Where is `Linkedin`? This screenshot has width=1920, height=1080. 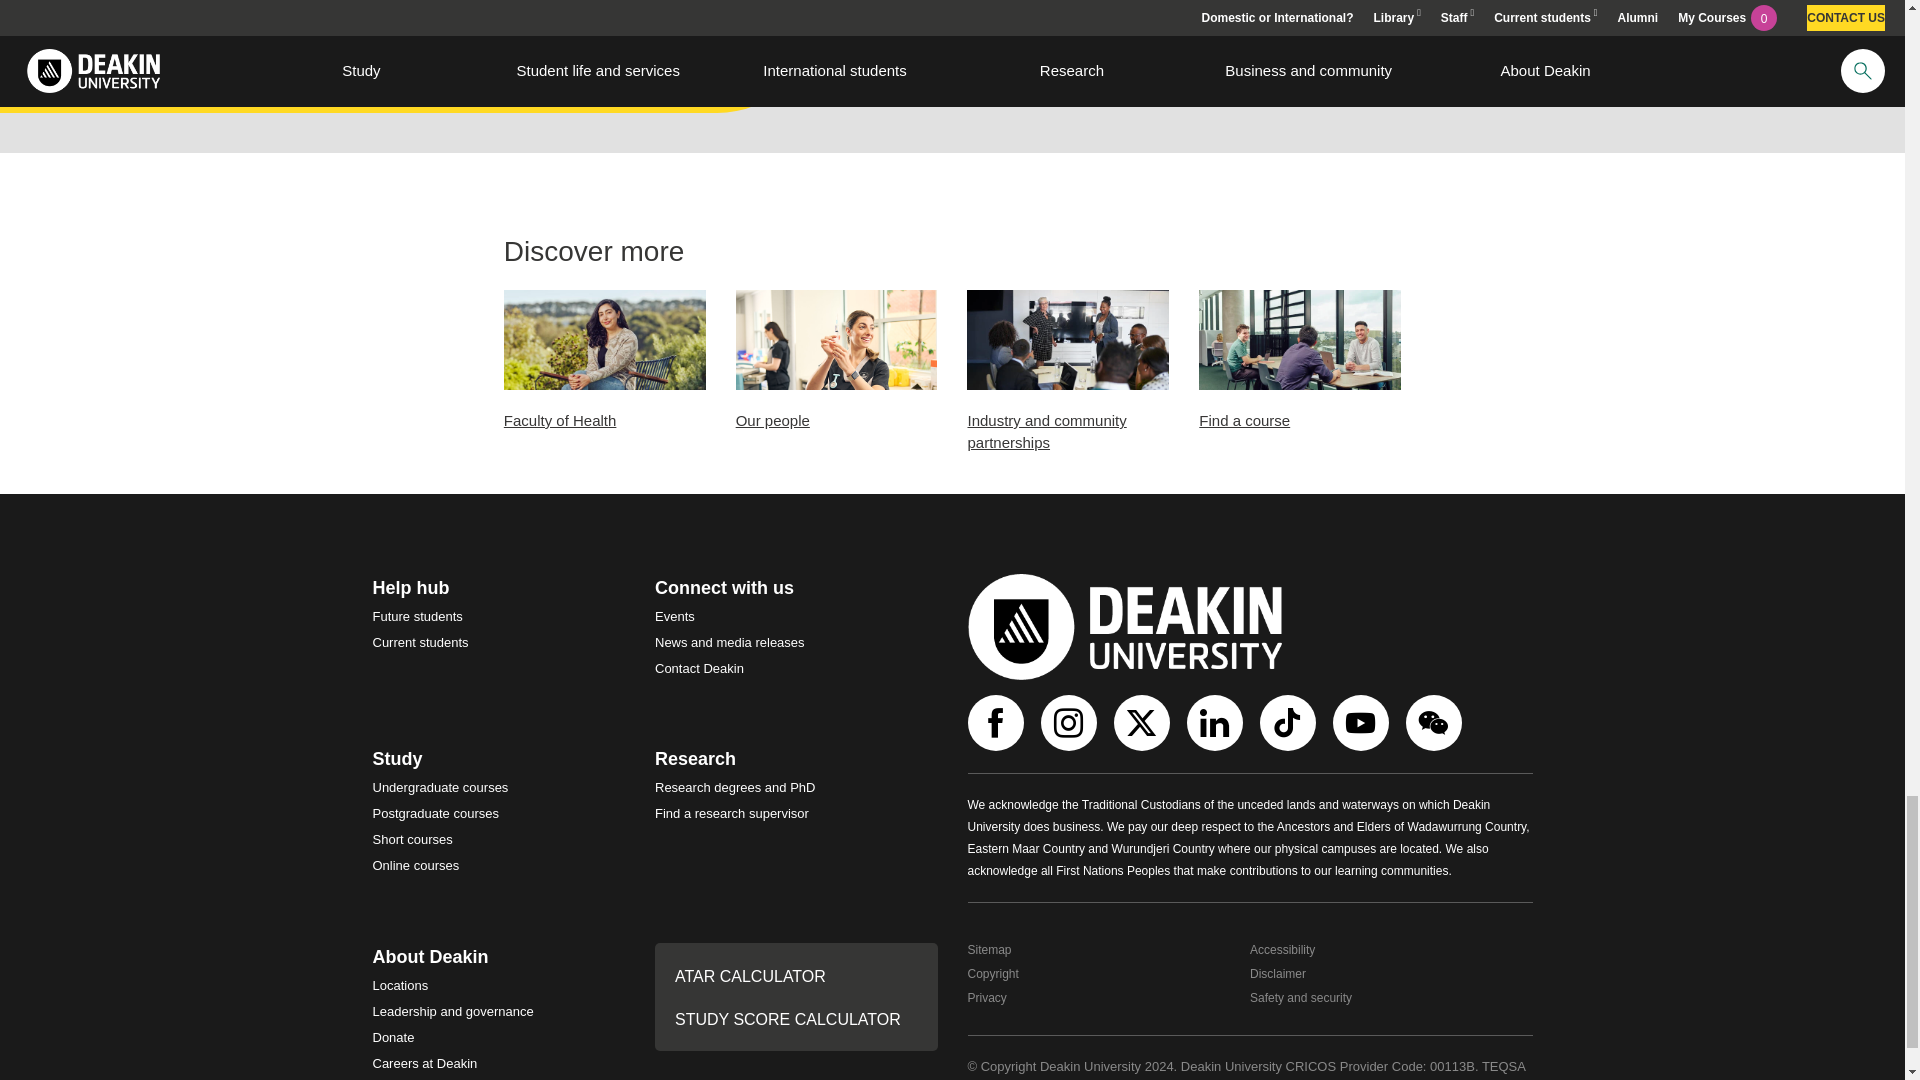
Linkedin is located at coordinates (1216, 722).